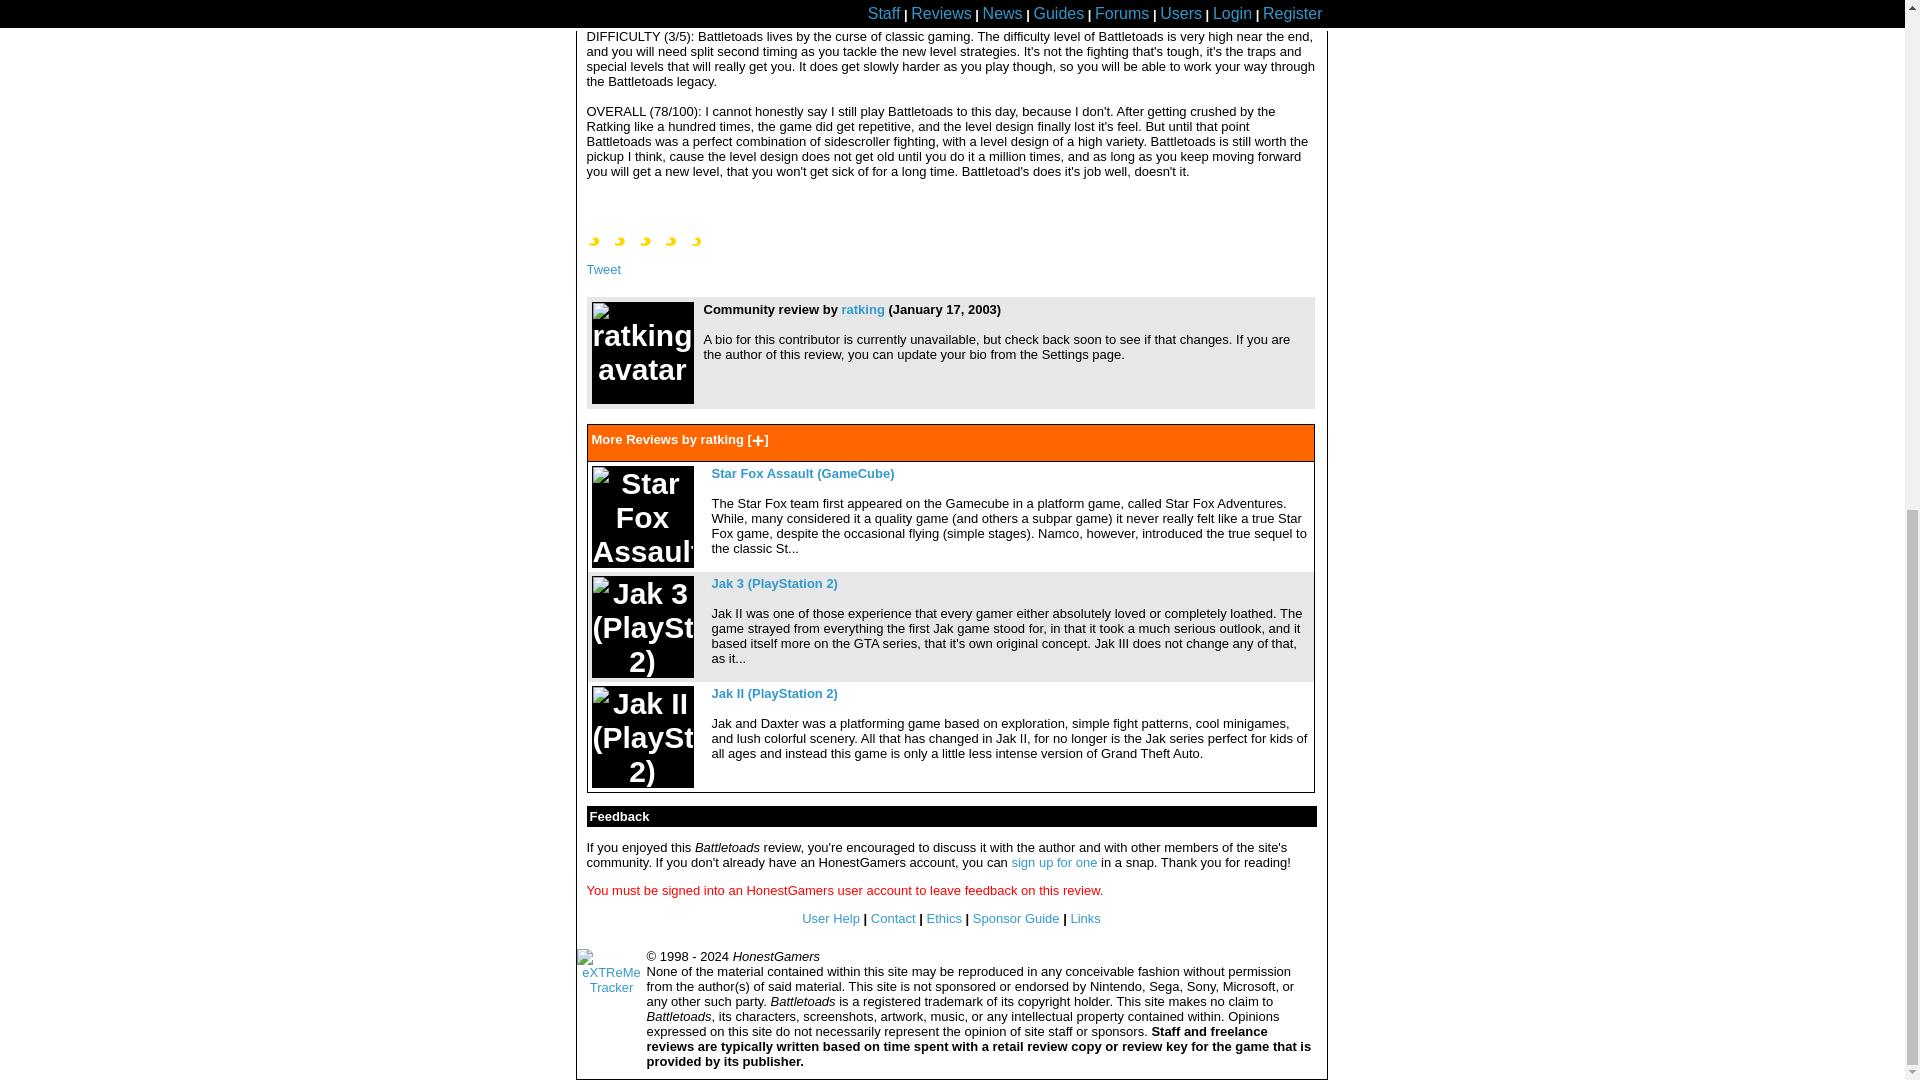 The image size is (1920, 1080). I want to click on ratking, so click(862, 310).